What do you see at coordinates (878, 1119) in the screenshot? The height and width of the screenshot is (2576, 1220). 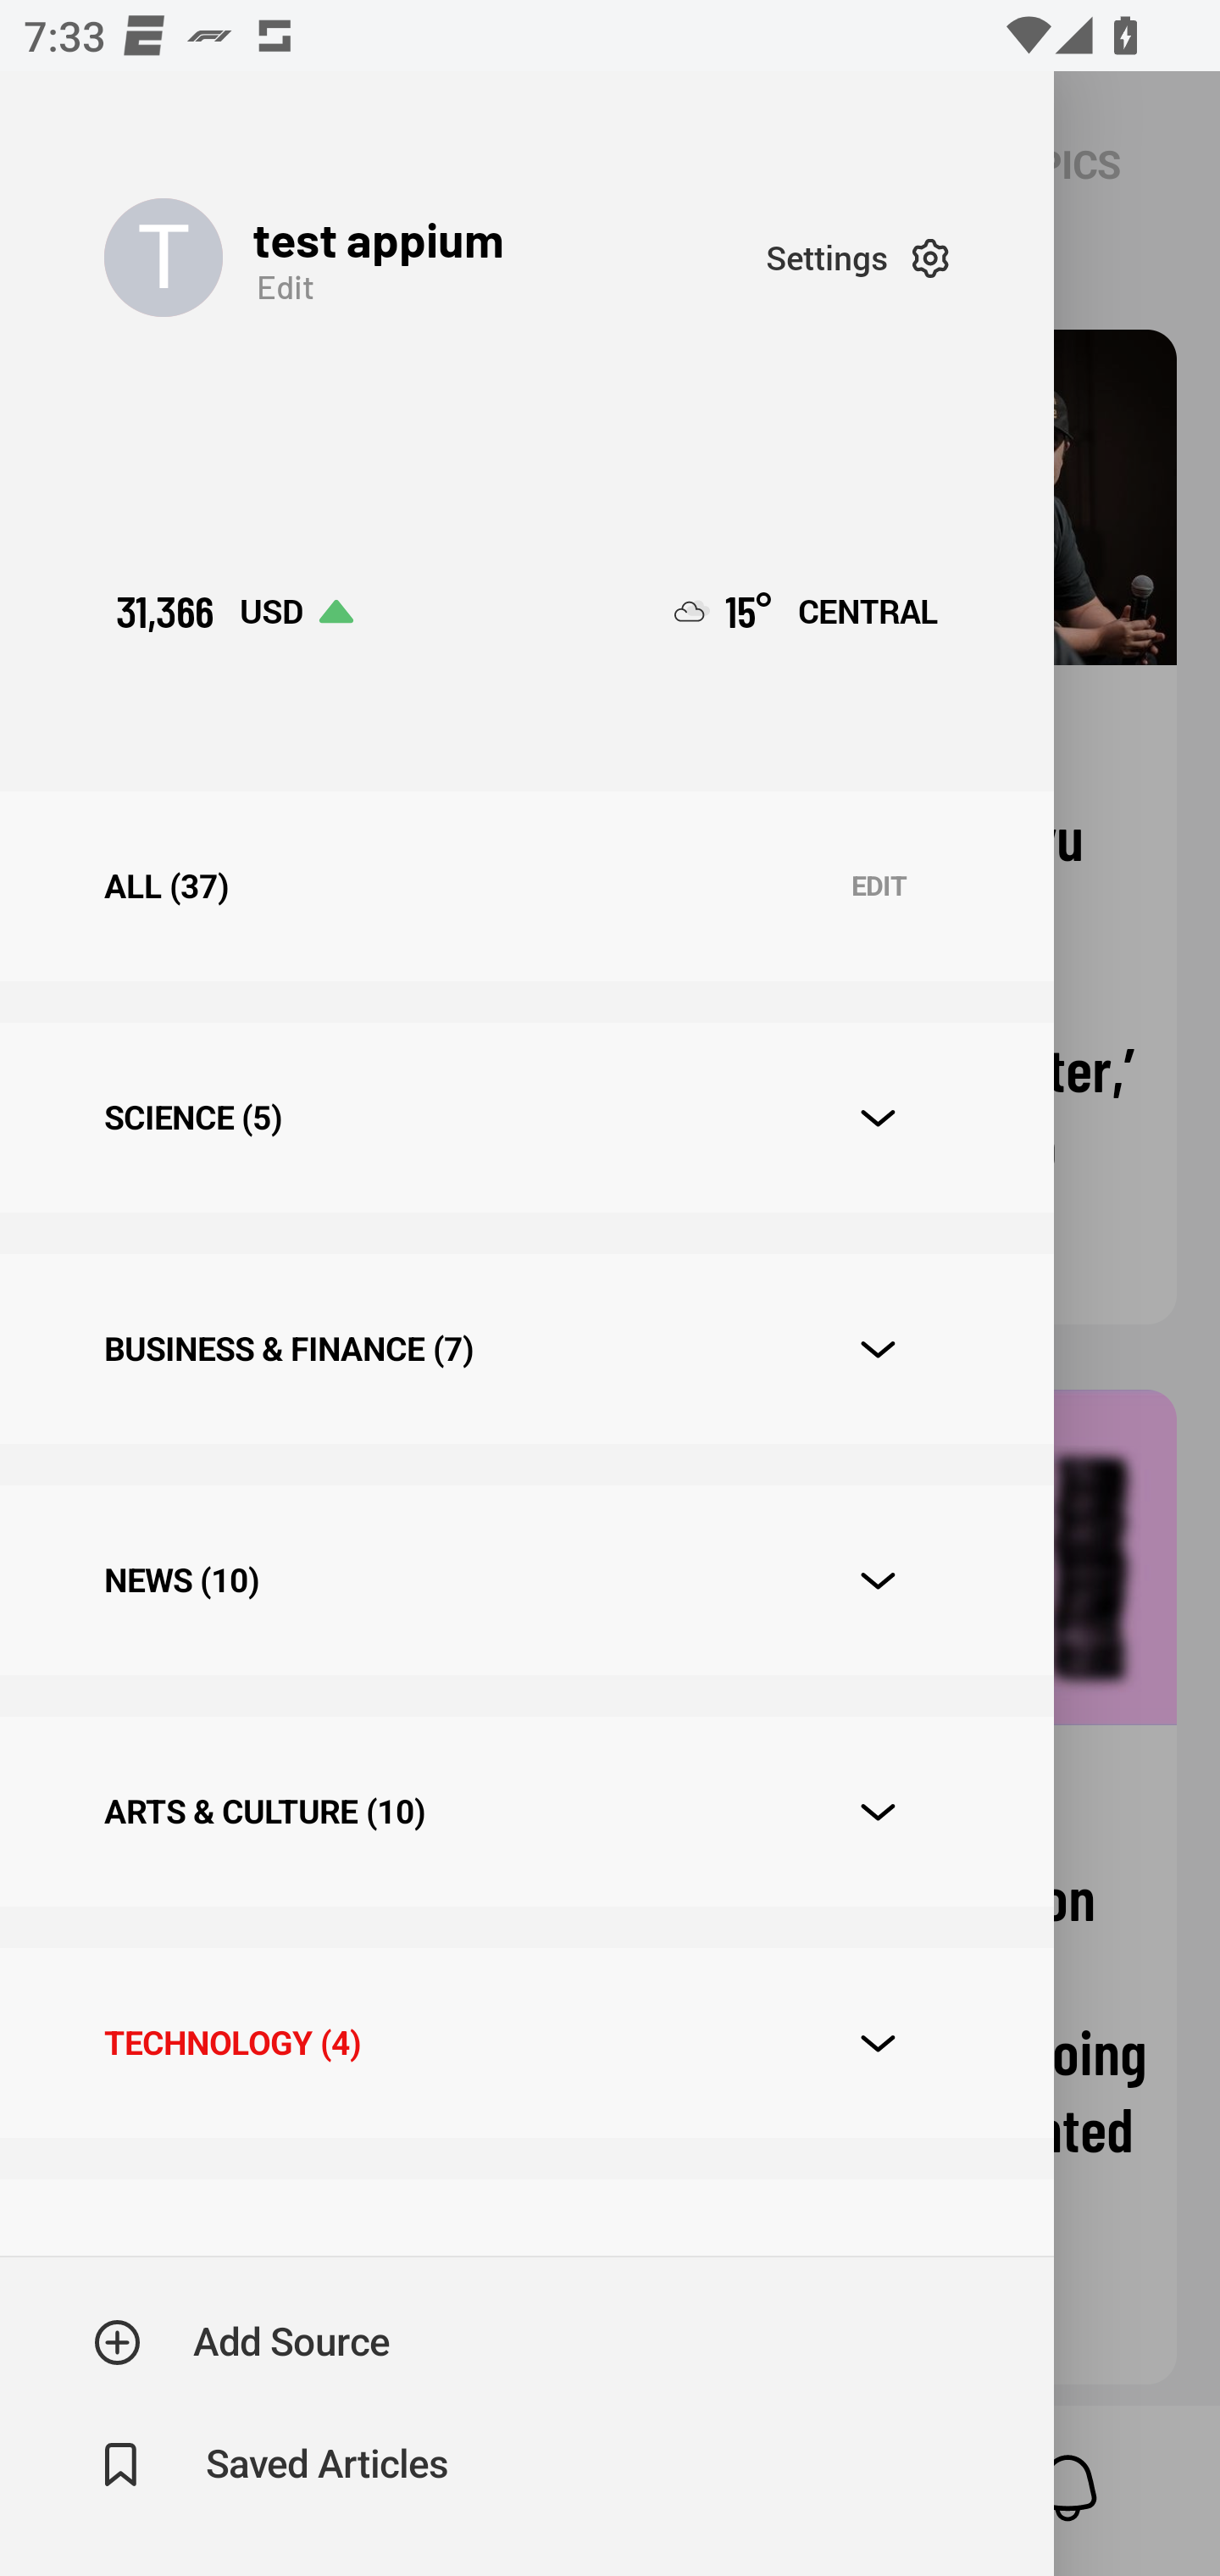 I see `Expand Button` at bounding box center [878, 1119].